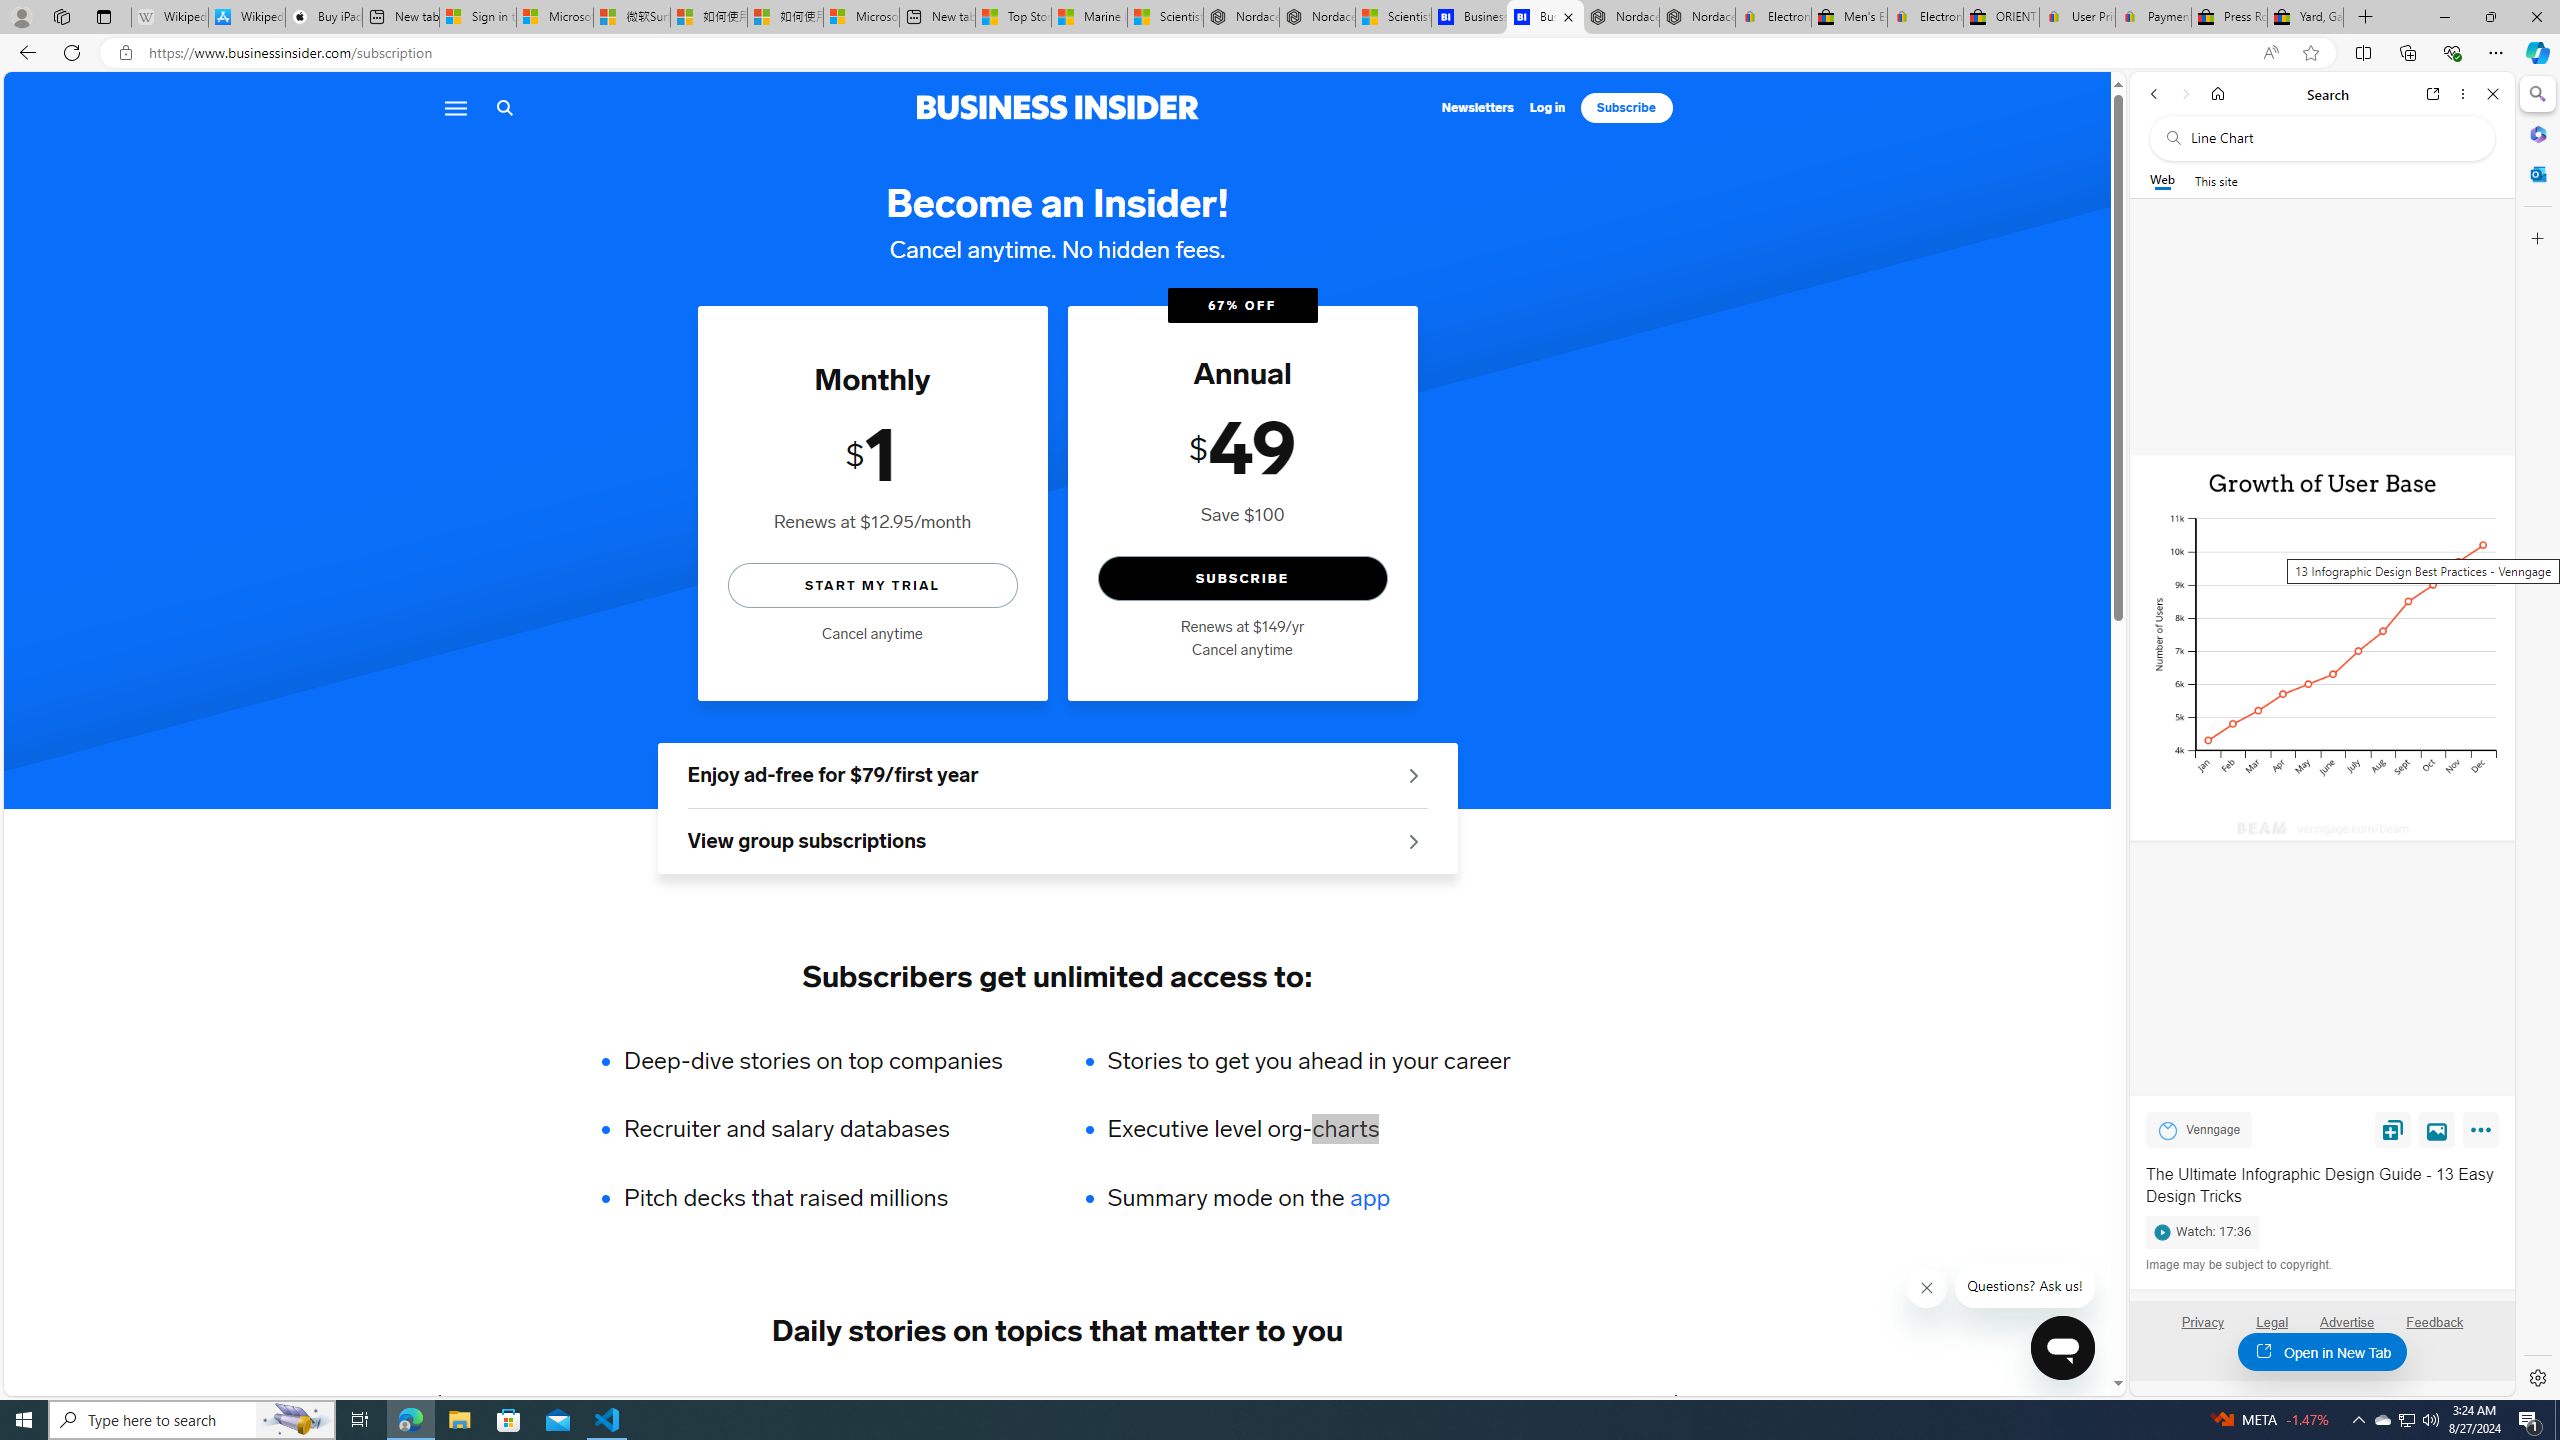  I want to click on View group subscriptions See group offers, so click(1057, 842).